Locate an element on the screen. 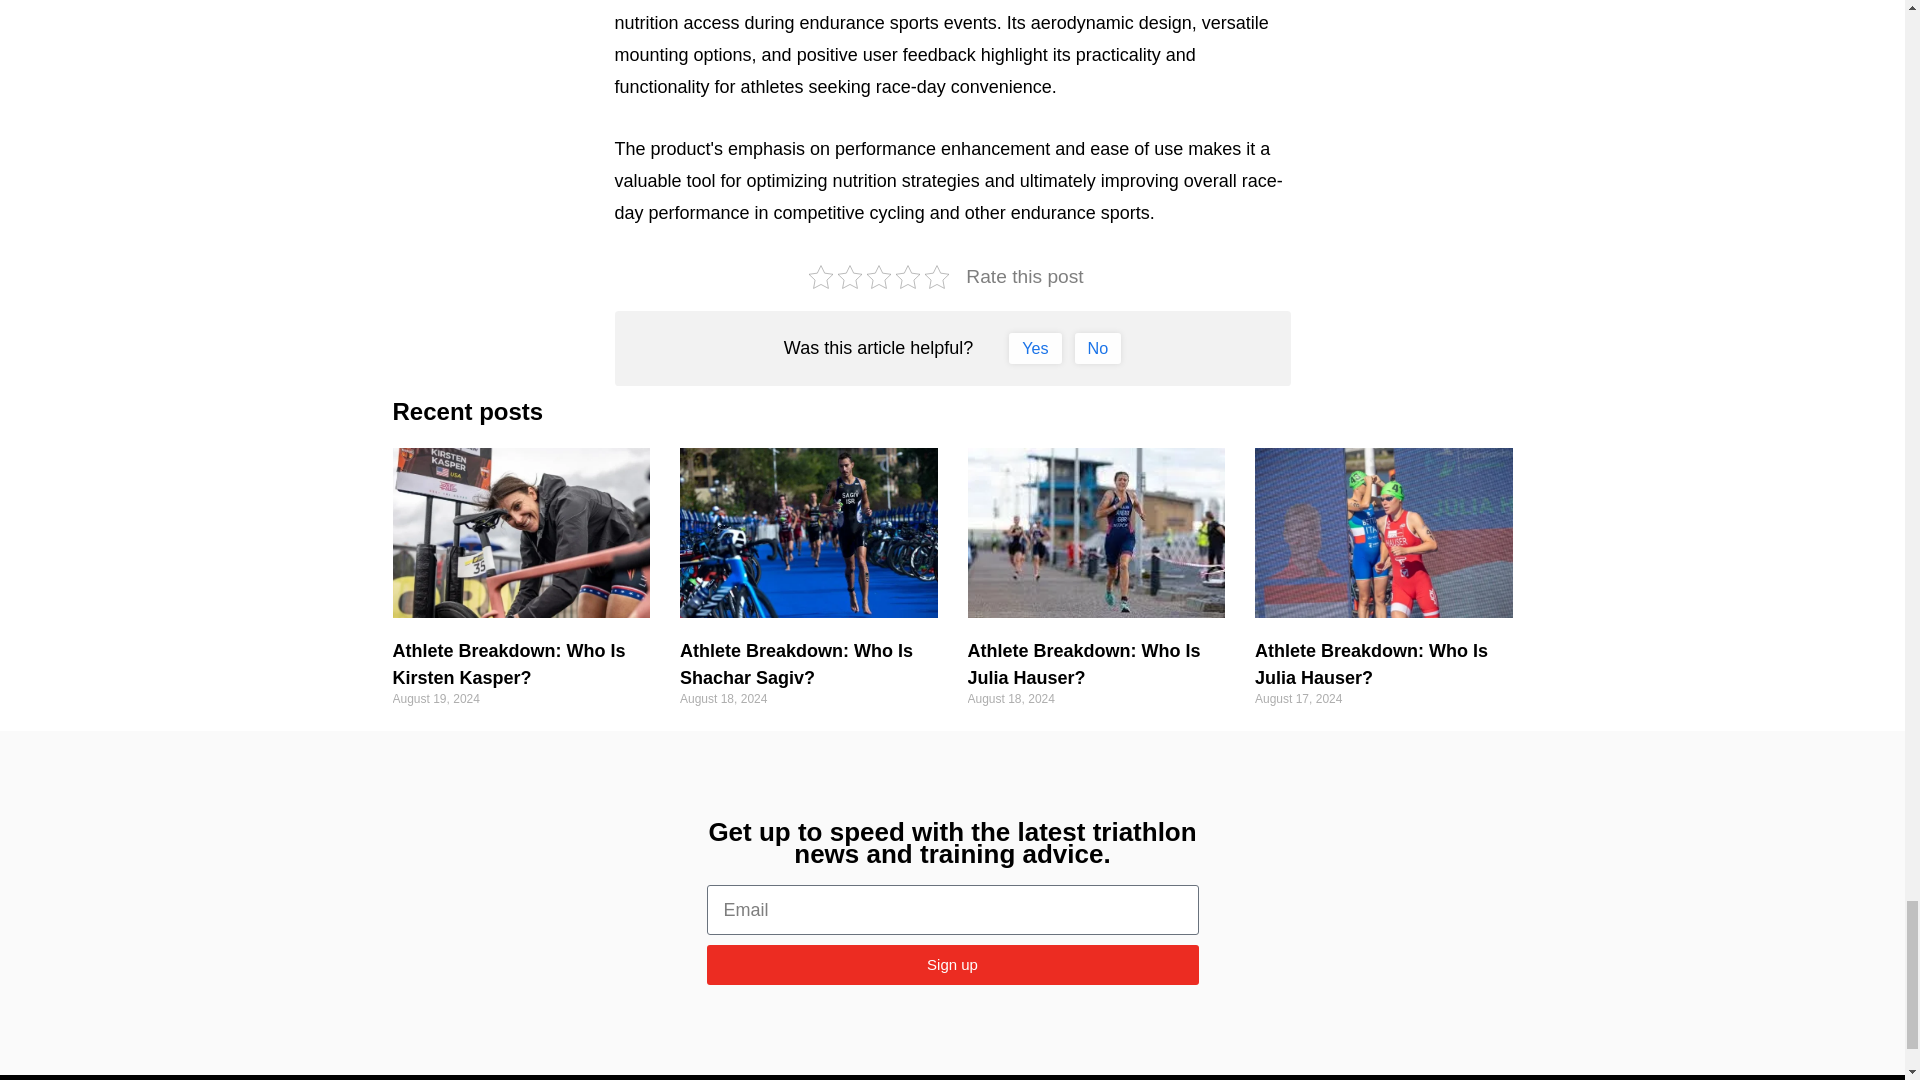 This screenshot has width=1920, height=1080. Sign up is located at coordinates (952, 964).